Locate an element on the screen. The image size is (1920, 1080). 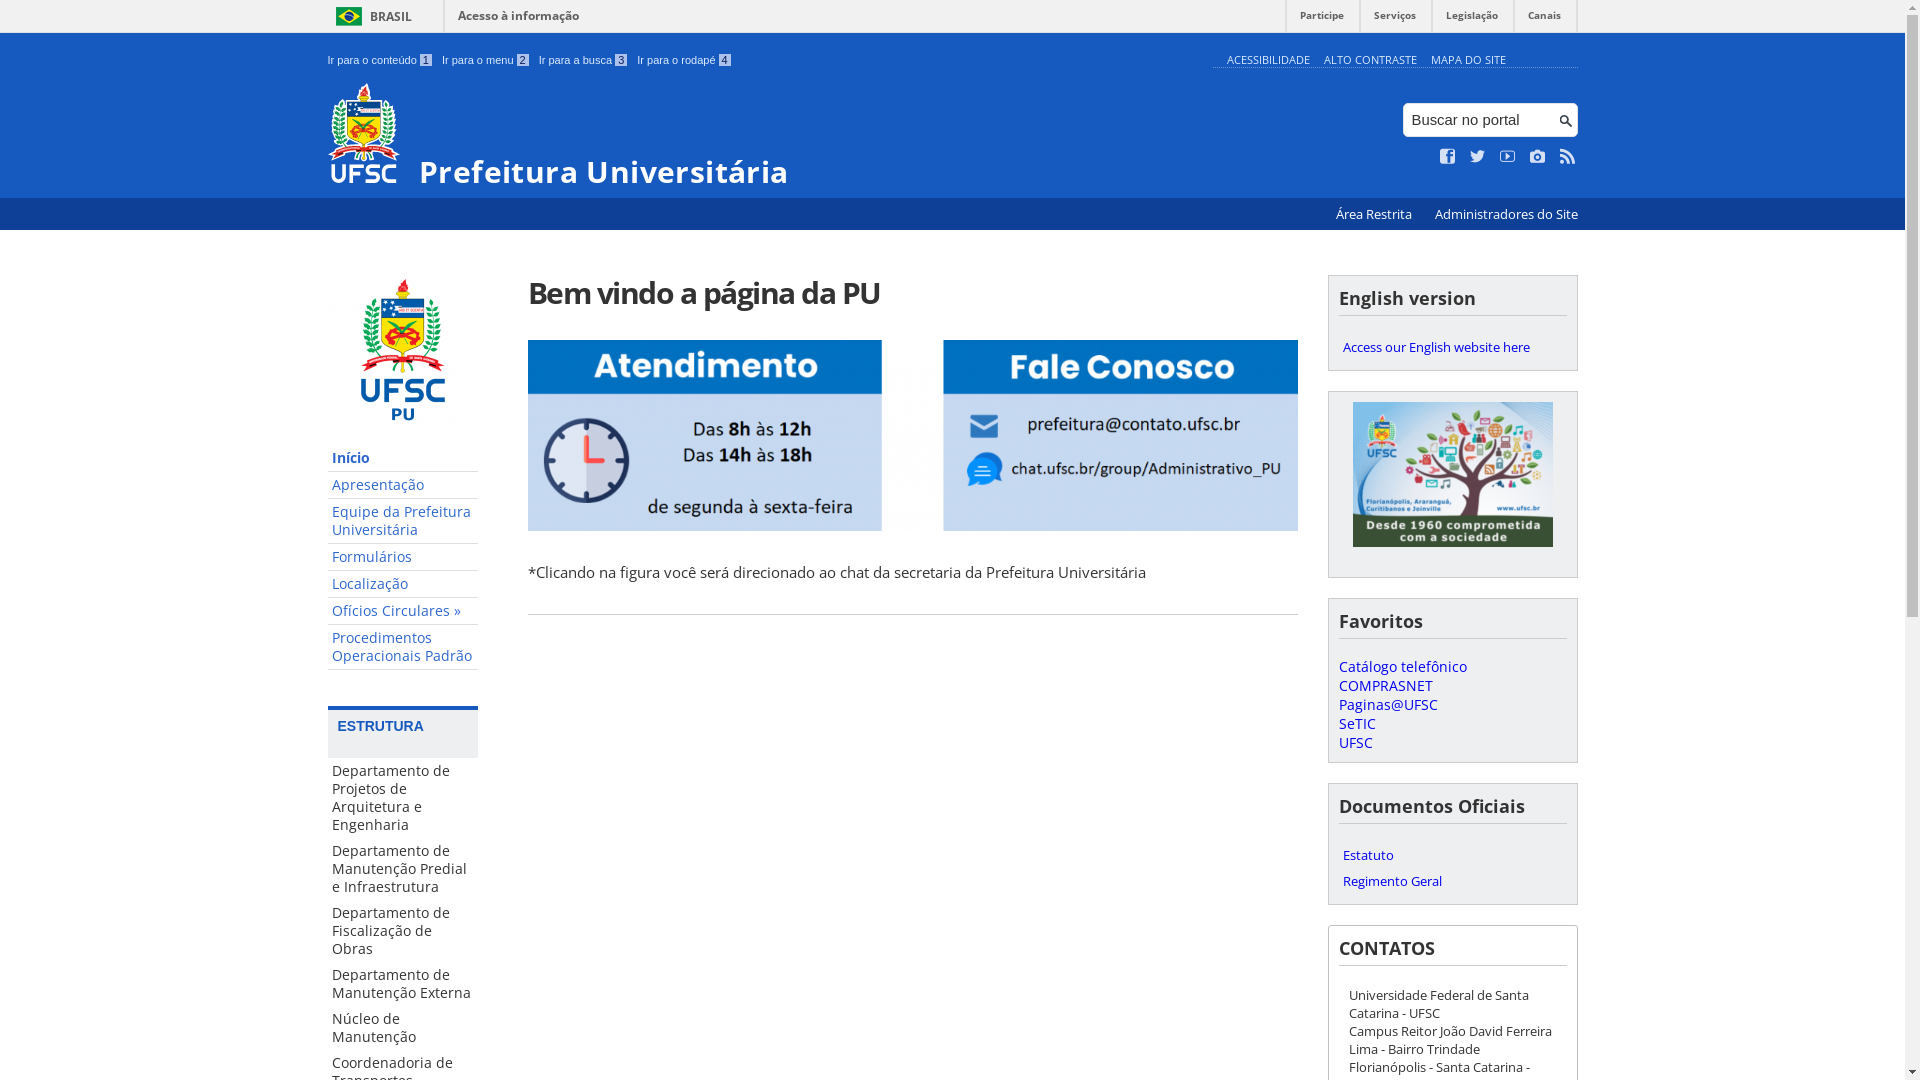
Estatuto is located at coordinates (1452, 855).